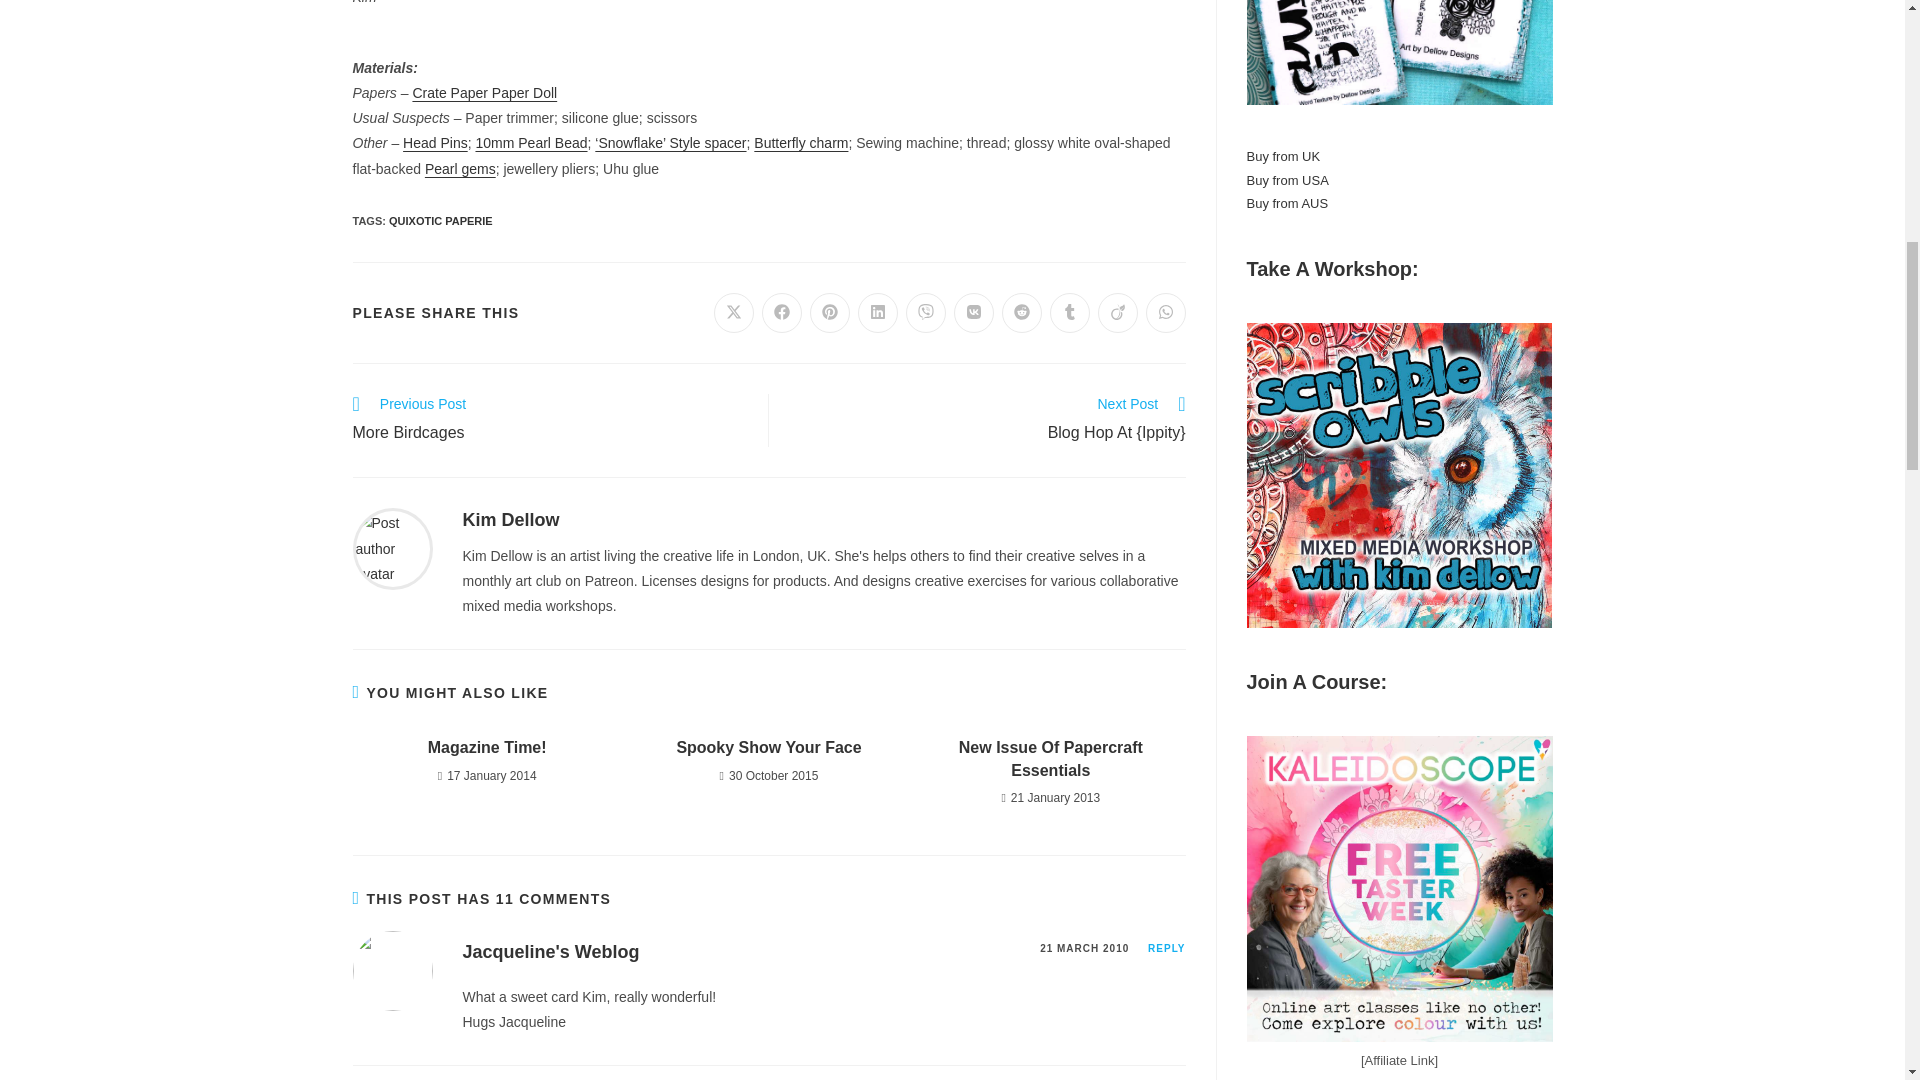 Image resolution: width=1920 pixels, height=1080 pixels. I want to click on Visit author page, so click(510, 520).